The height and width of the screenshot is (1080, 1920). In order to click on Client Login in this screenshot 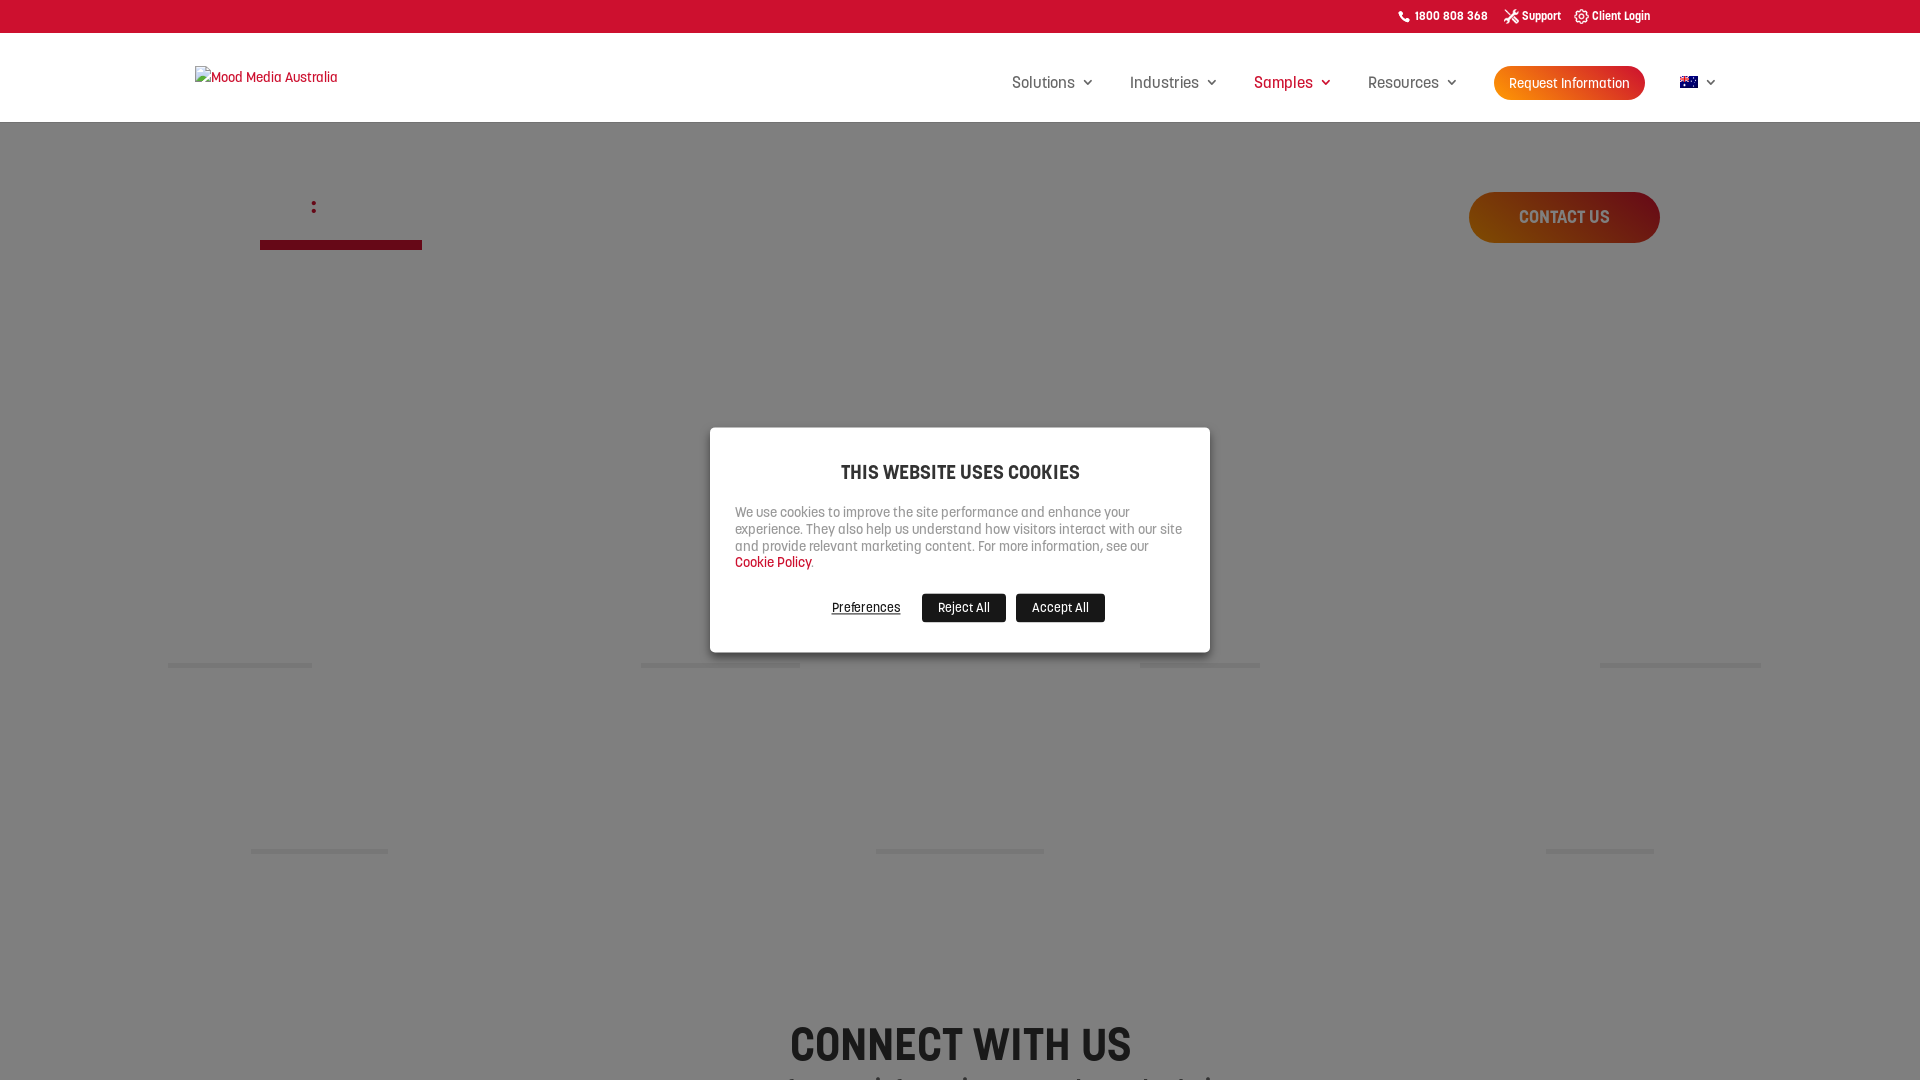, I will do `click(1621, 16)`.